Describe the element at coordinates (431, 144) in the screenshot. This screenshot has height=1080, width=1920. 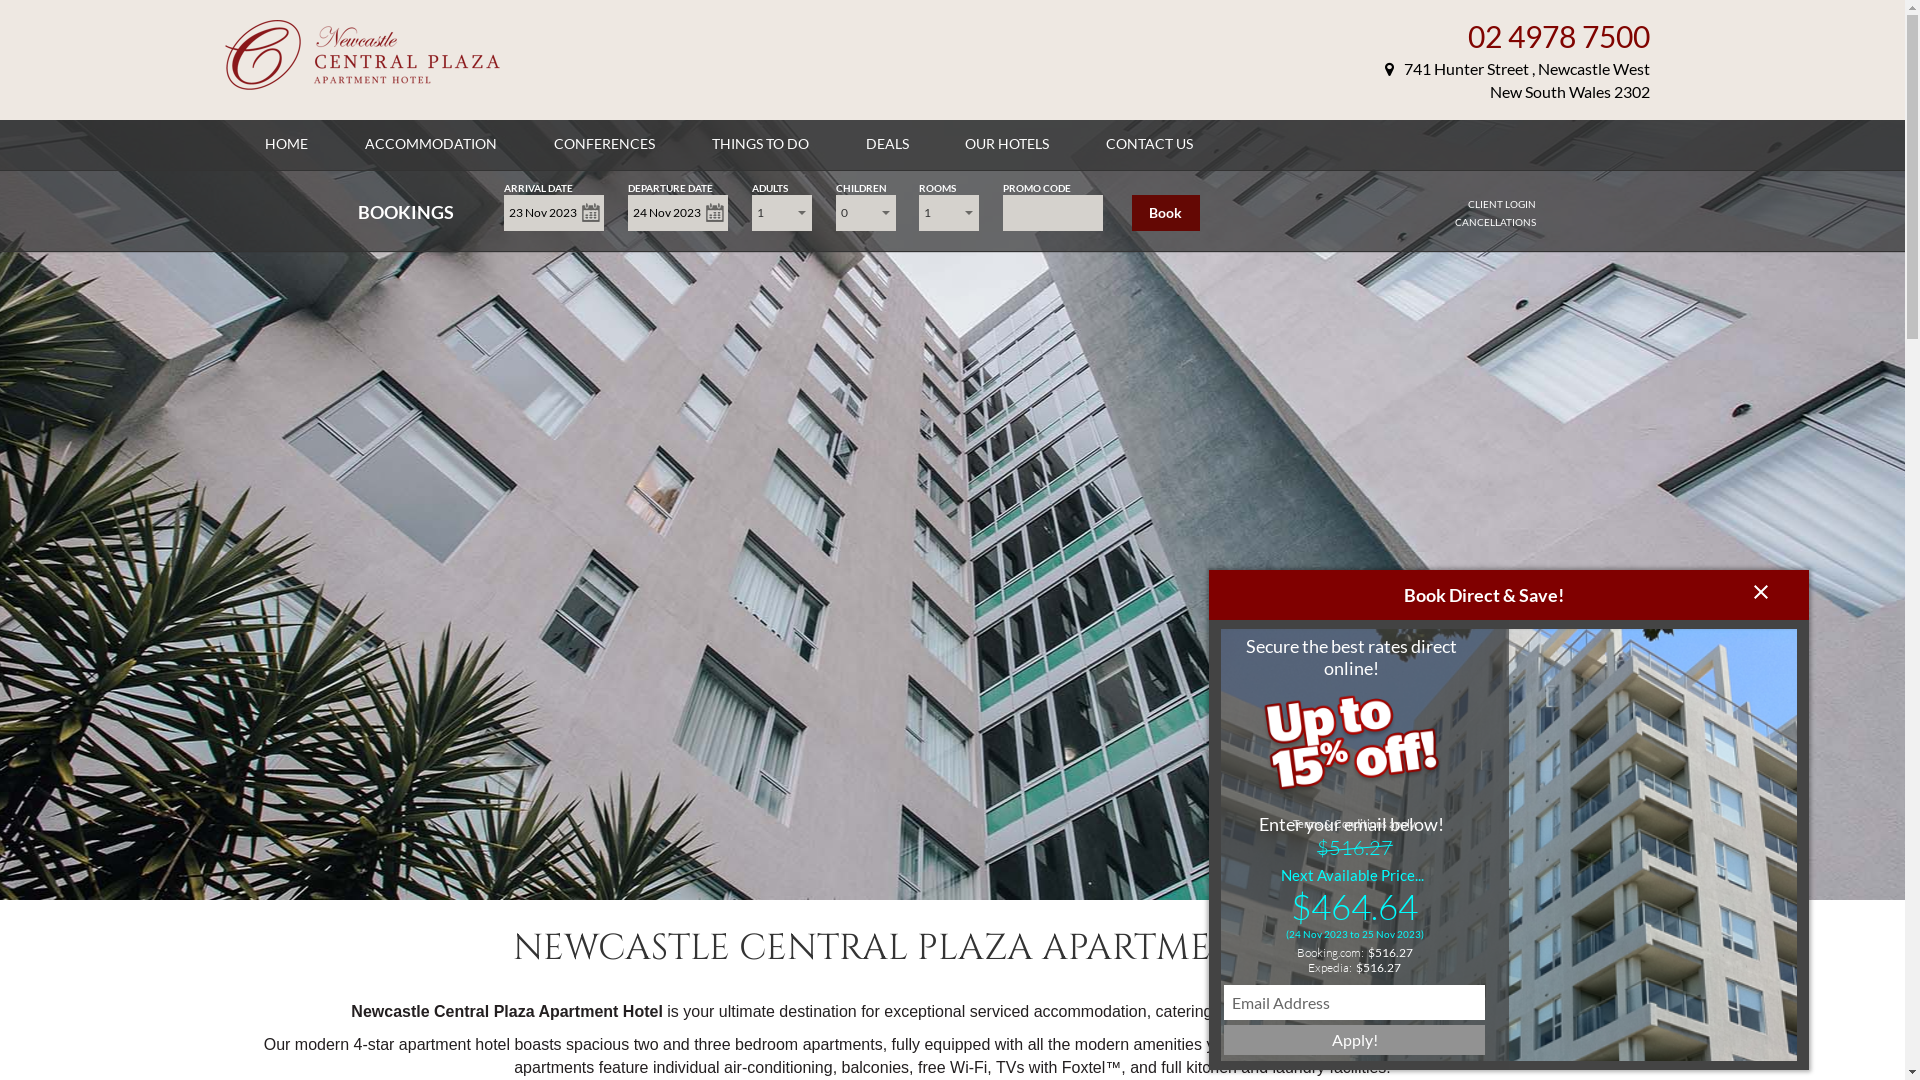
I see `ACCOMMODATION` at that location.